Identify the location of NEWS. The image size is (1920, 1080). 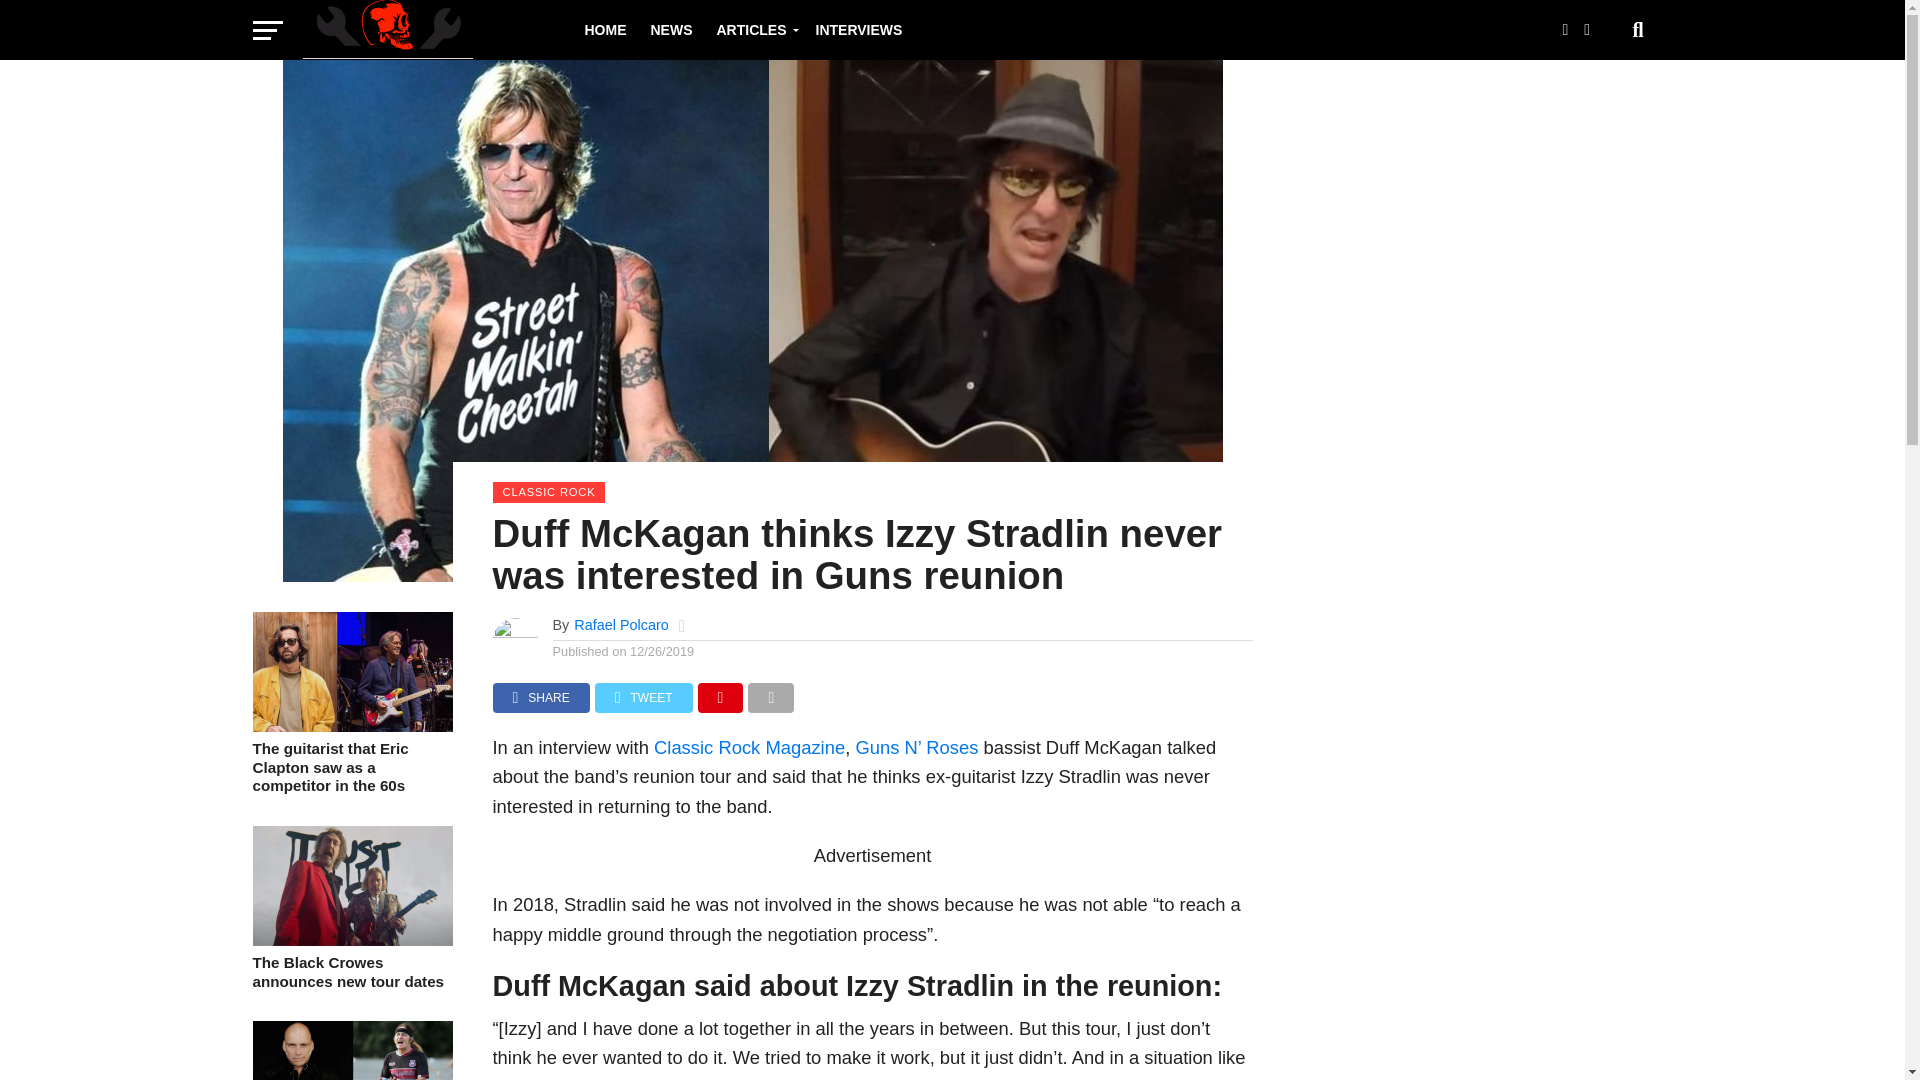
(670, 30).